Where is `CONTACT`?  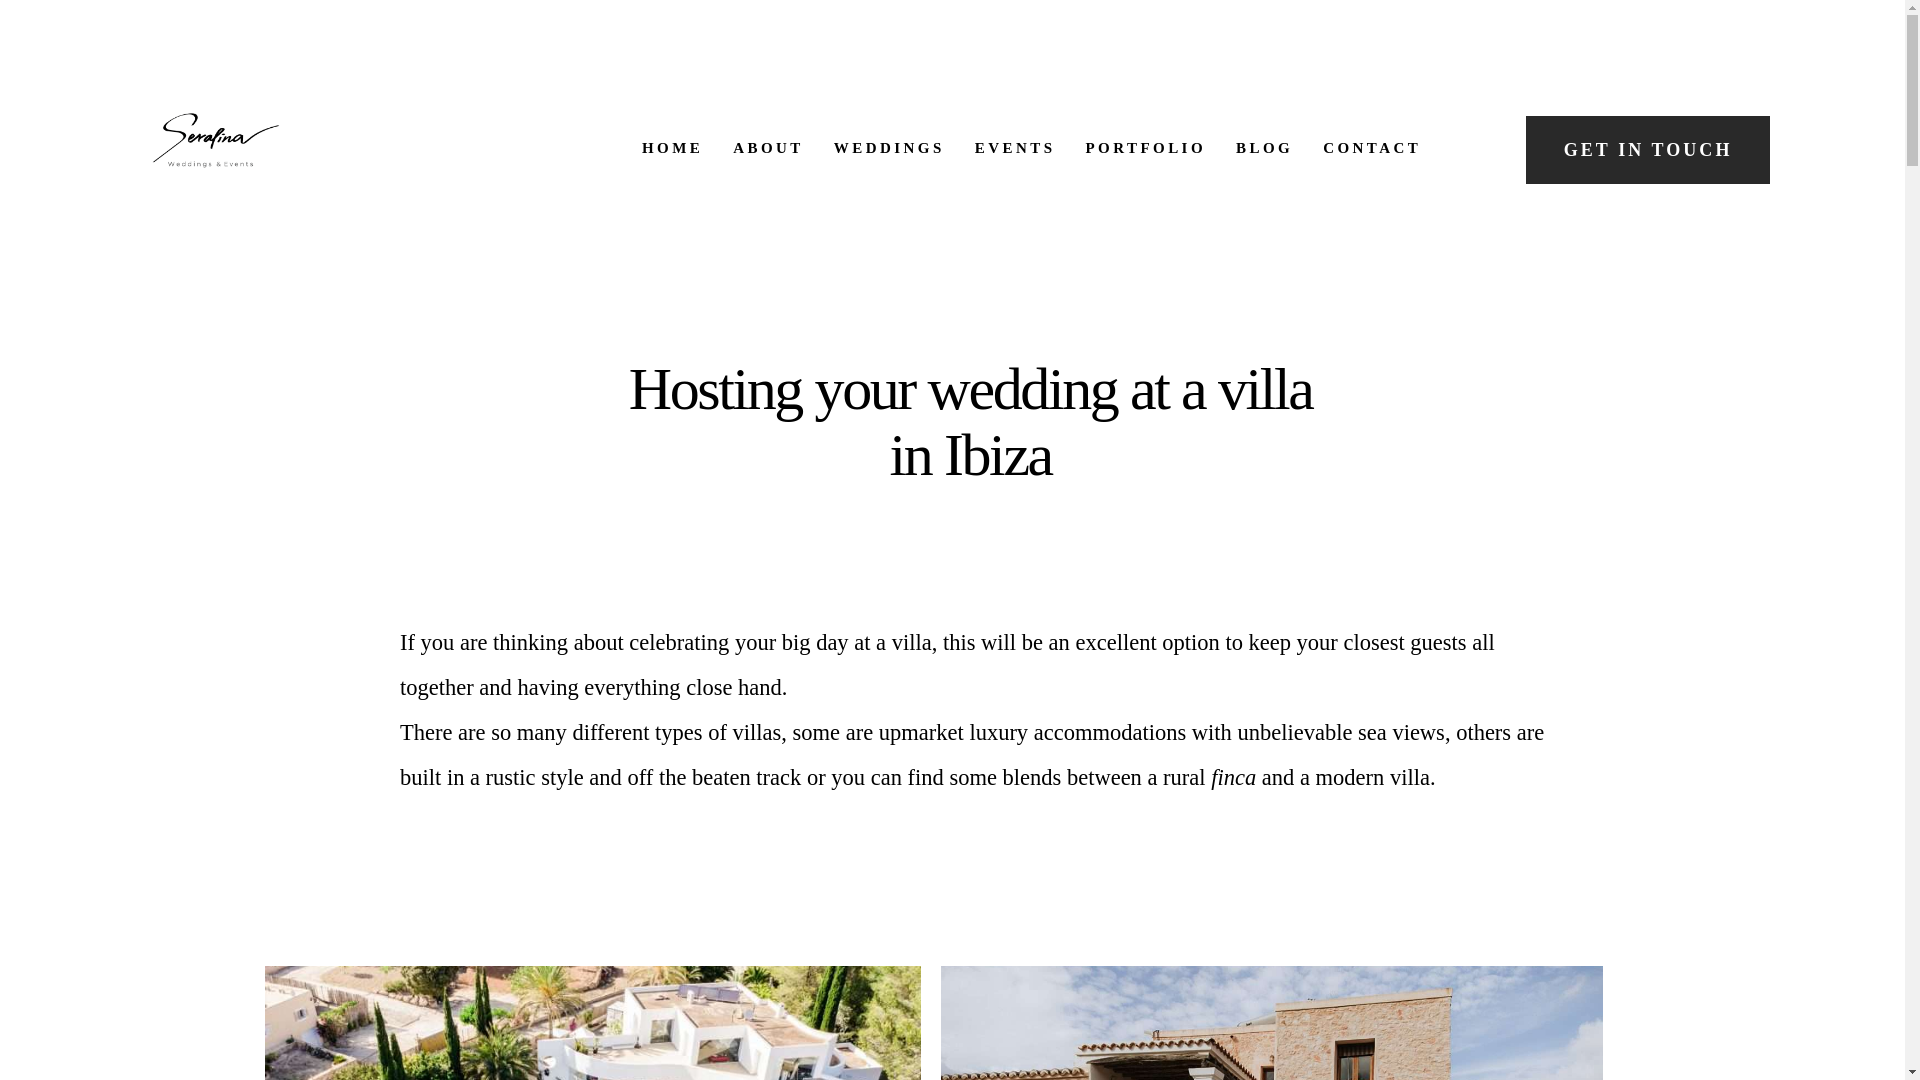
CONTACT is located at coordinates (1371, 146).